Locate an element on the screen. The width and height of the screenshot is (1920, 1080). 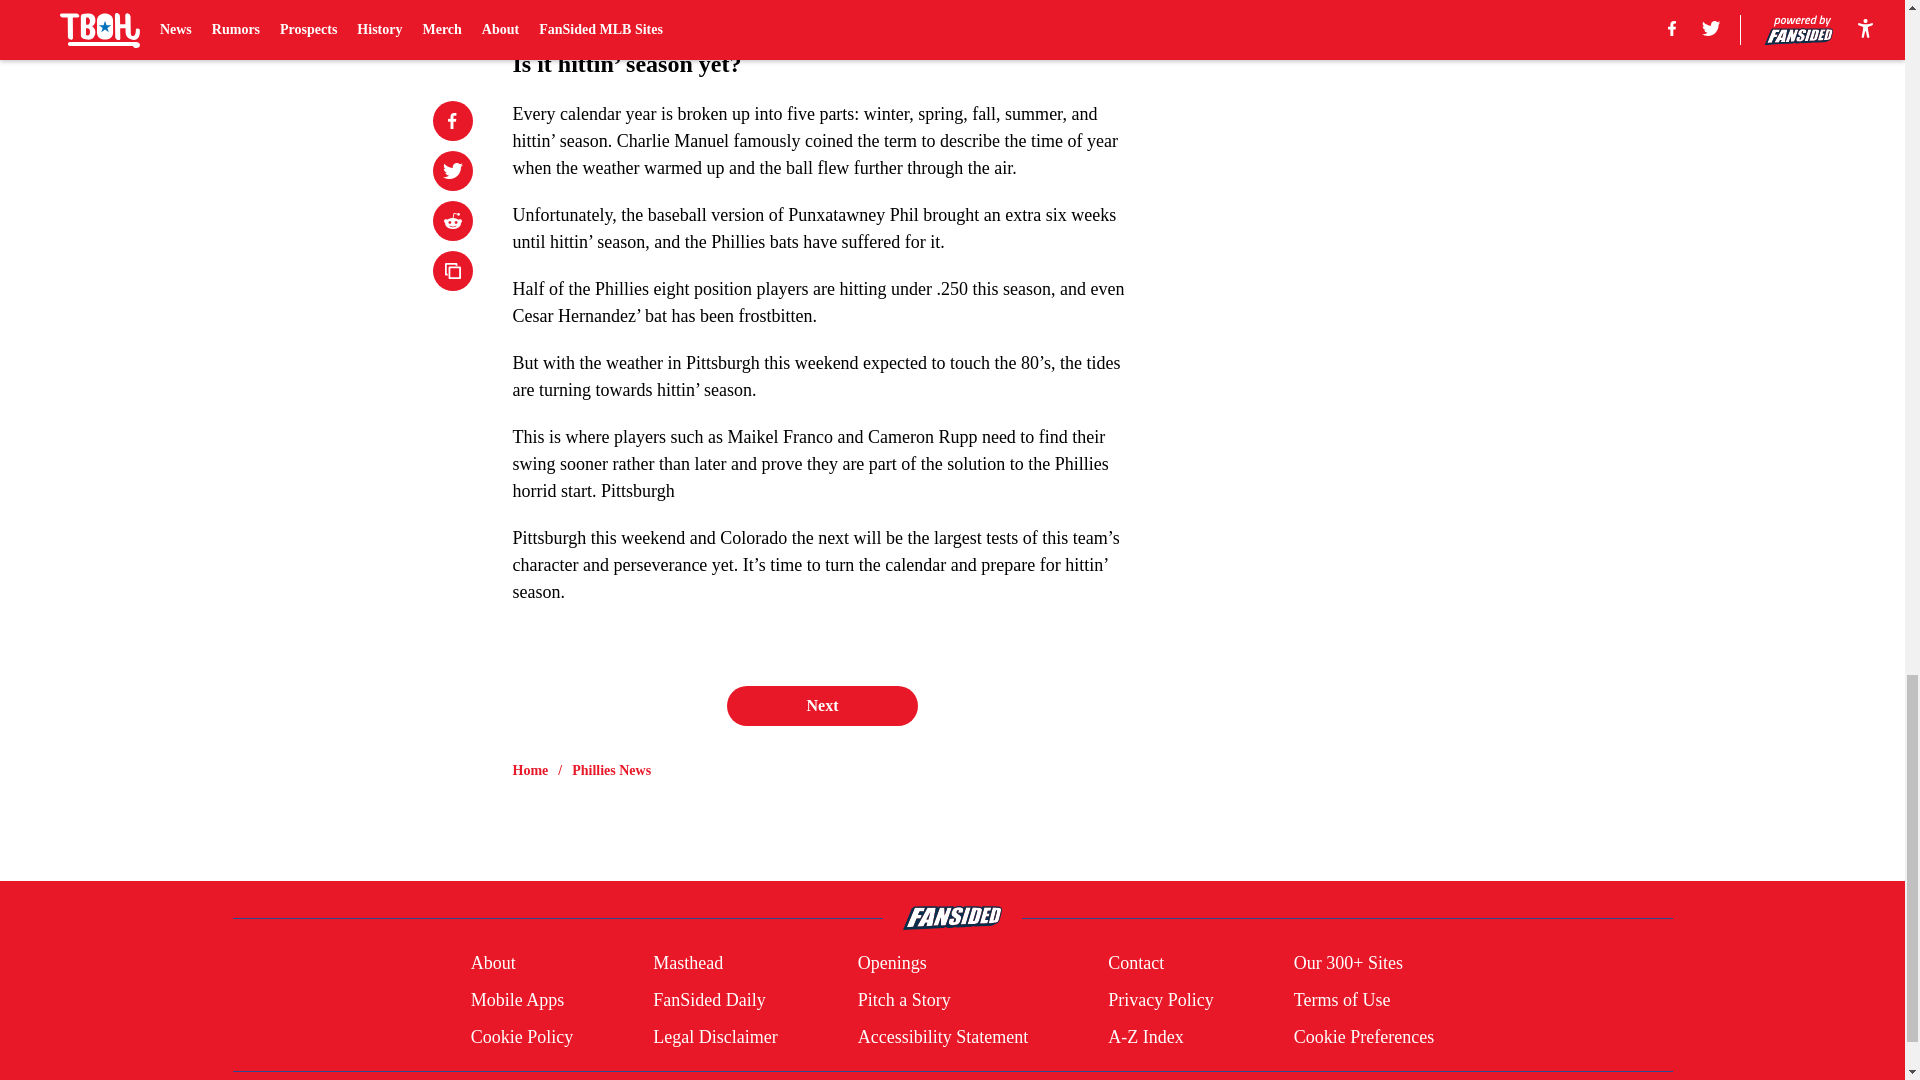
Contact is located at coordinates (1135, 964).